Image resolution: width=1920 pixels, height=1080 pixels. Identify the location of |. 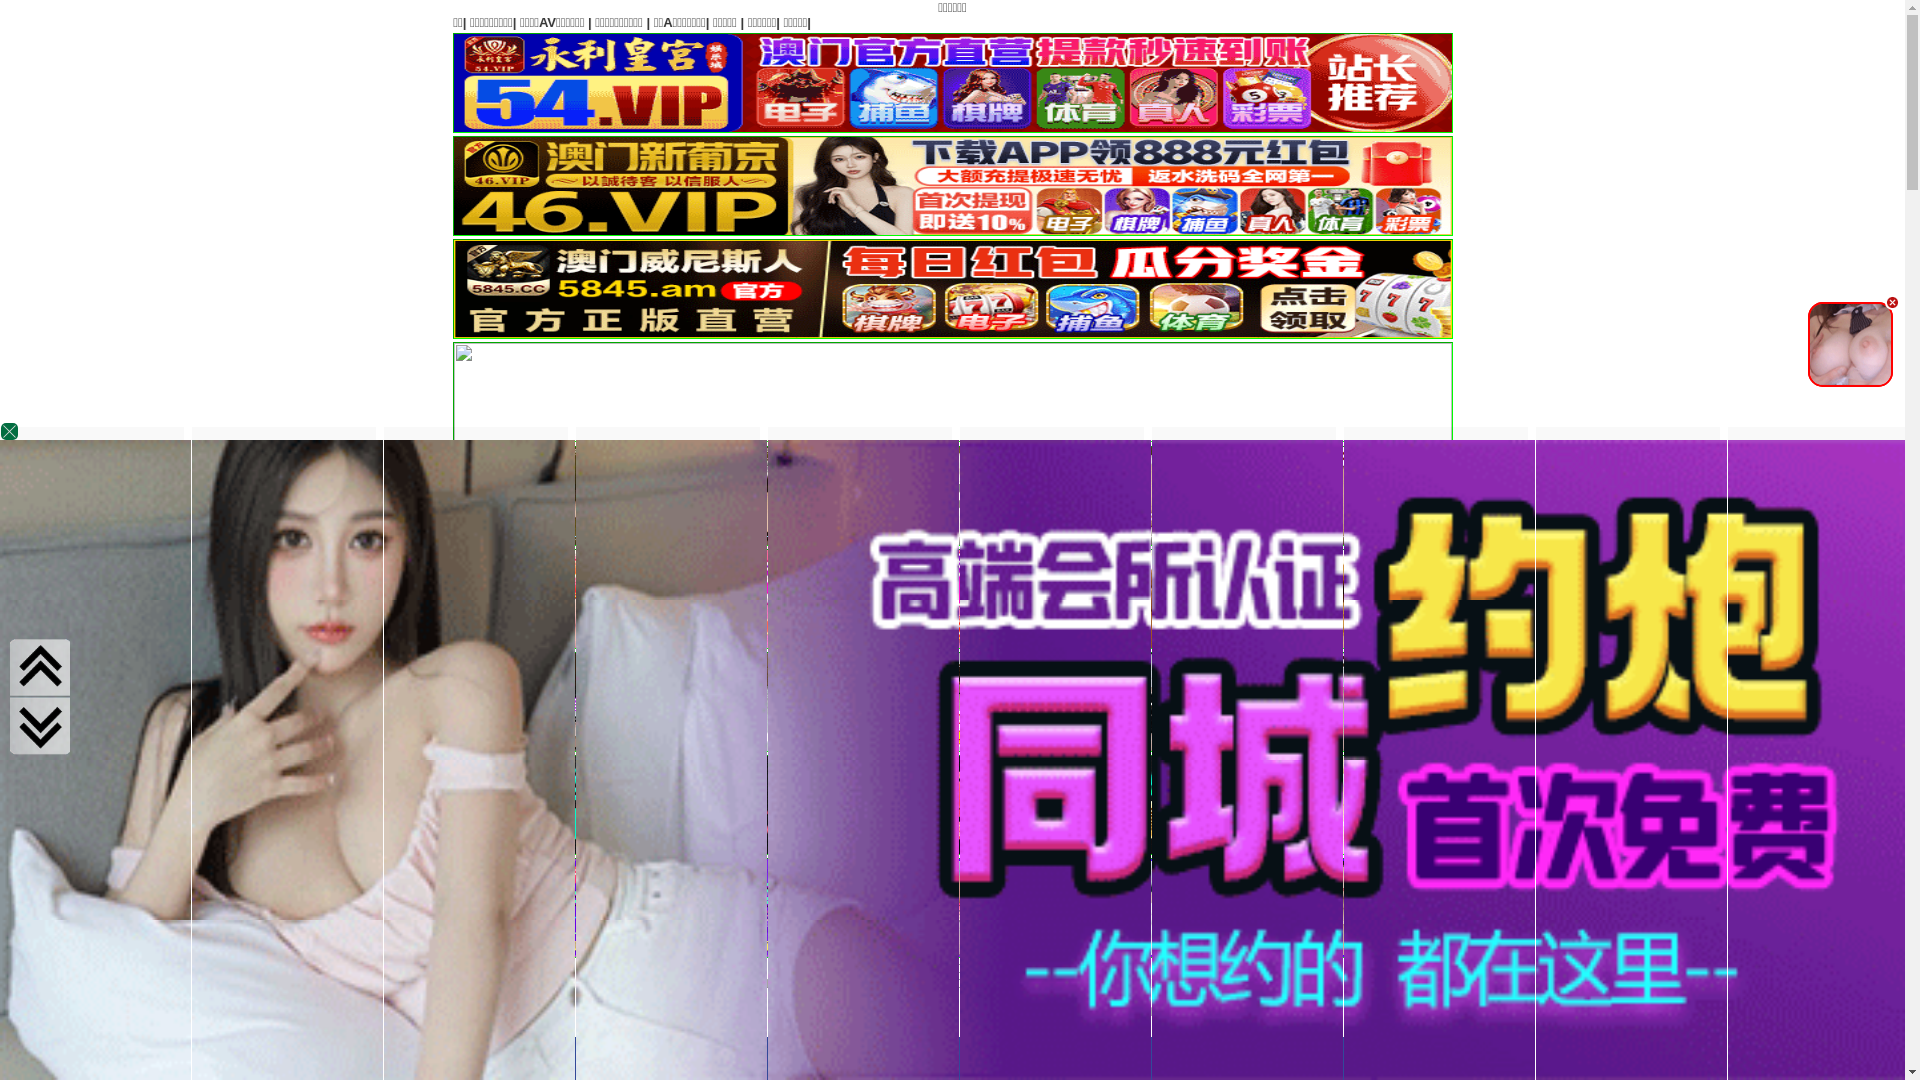
(830, 22).